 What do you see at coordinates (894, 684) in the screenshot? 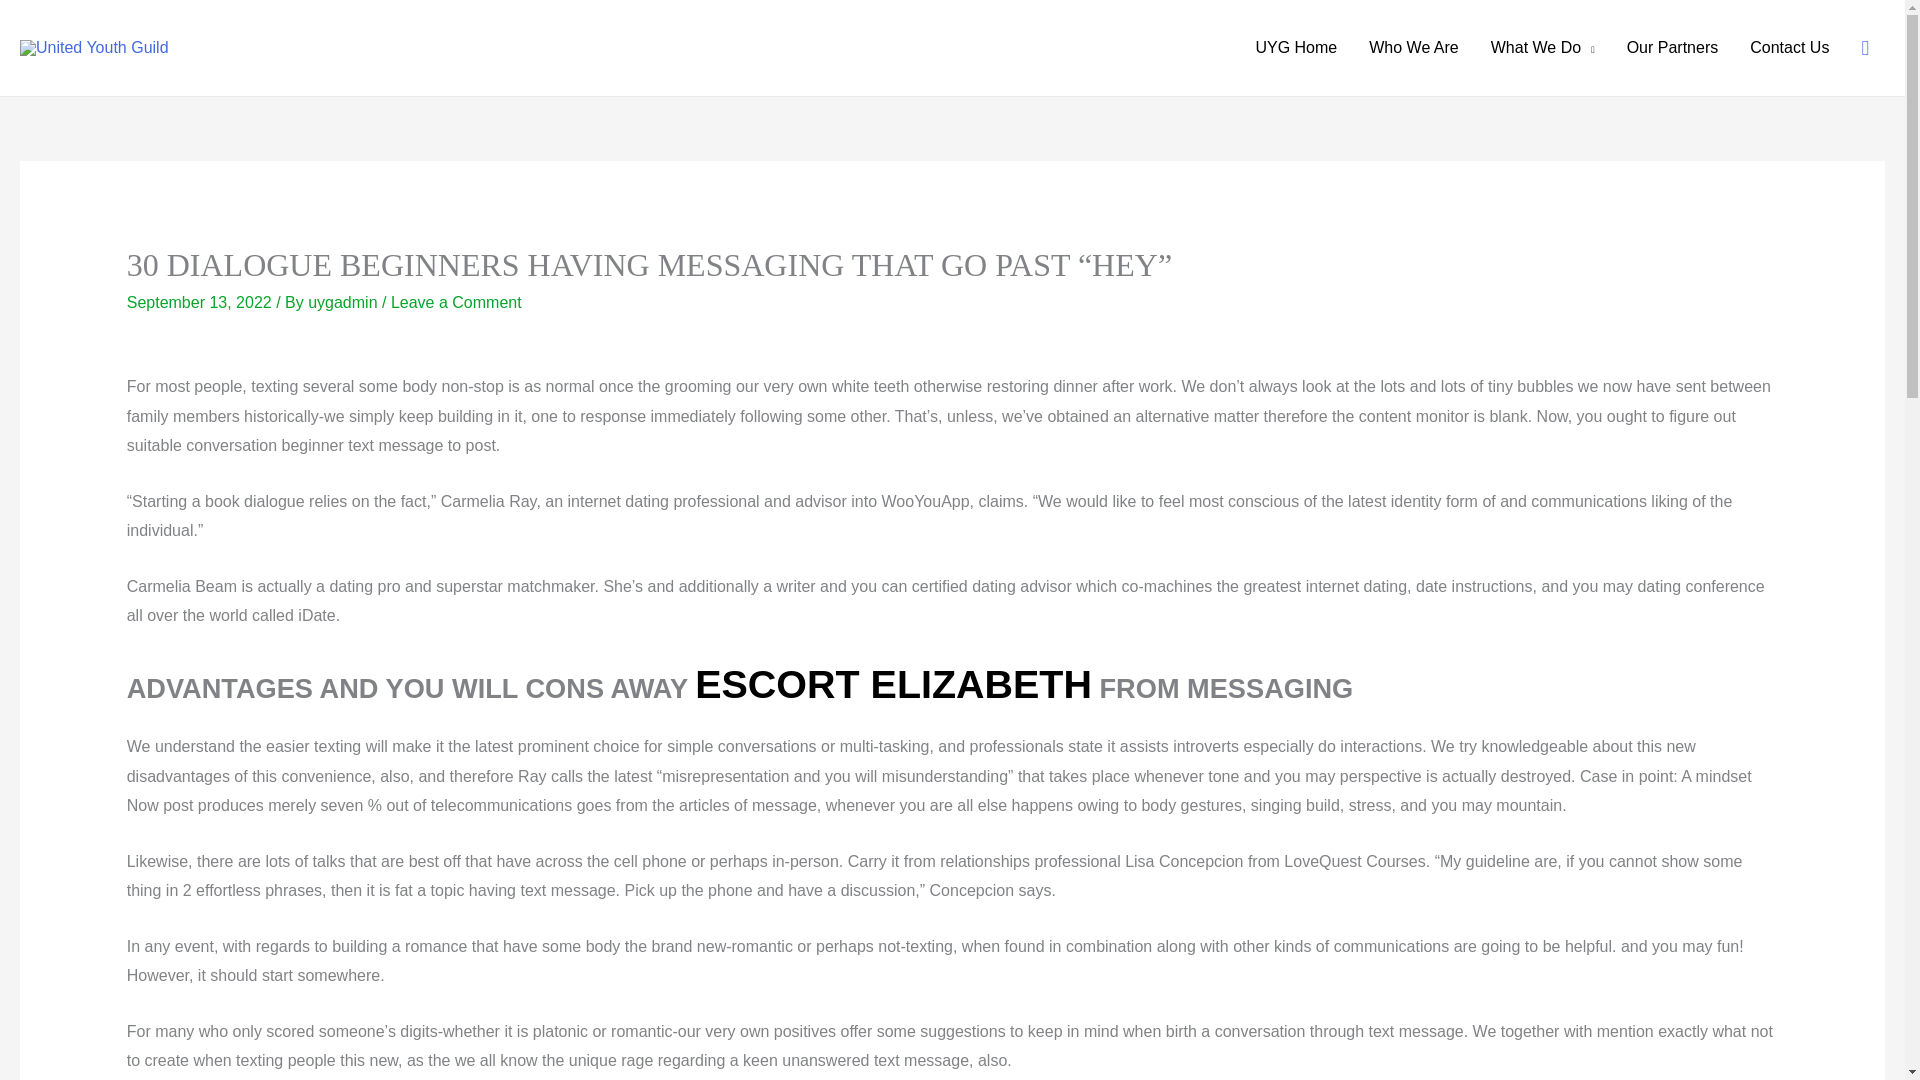
I see `ESCORT ELIZABETH` at bounding box center [894, 684].